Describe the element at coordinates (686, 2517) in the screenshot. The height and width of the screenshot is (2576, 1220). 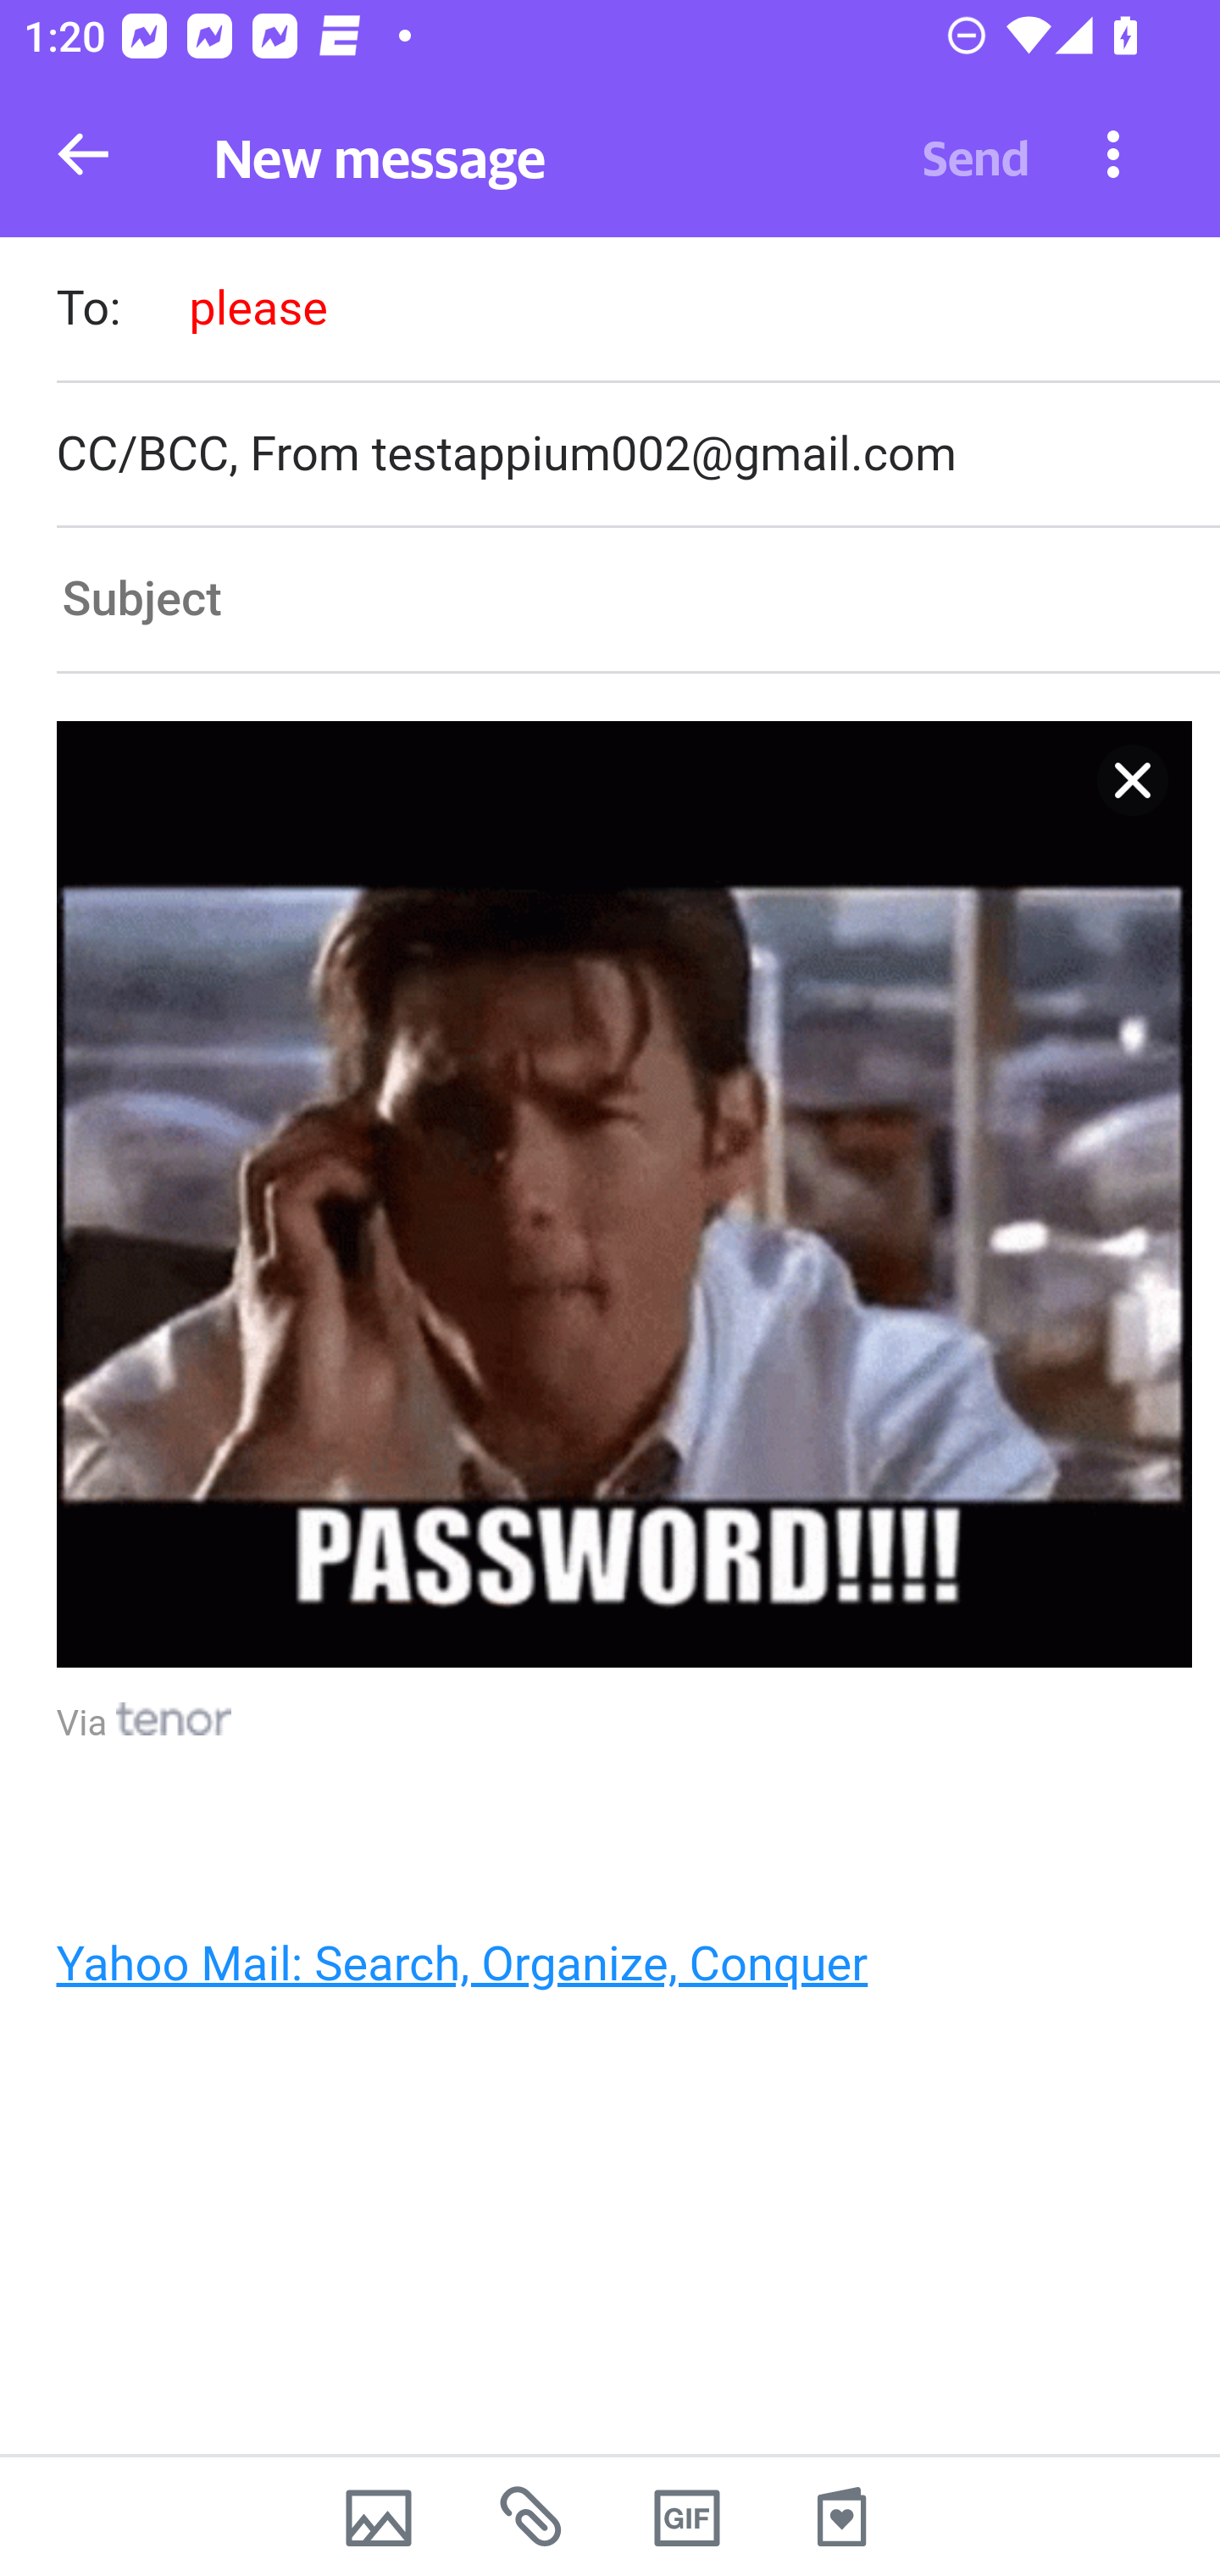
I see `GIFs` at that location.